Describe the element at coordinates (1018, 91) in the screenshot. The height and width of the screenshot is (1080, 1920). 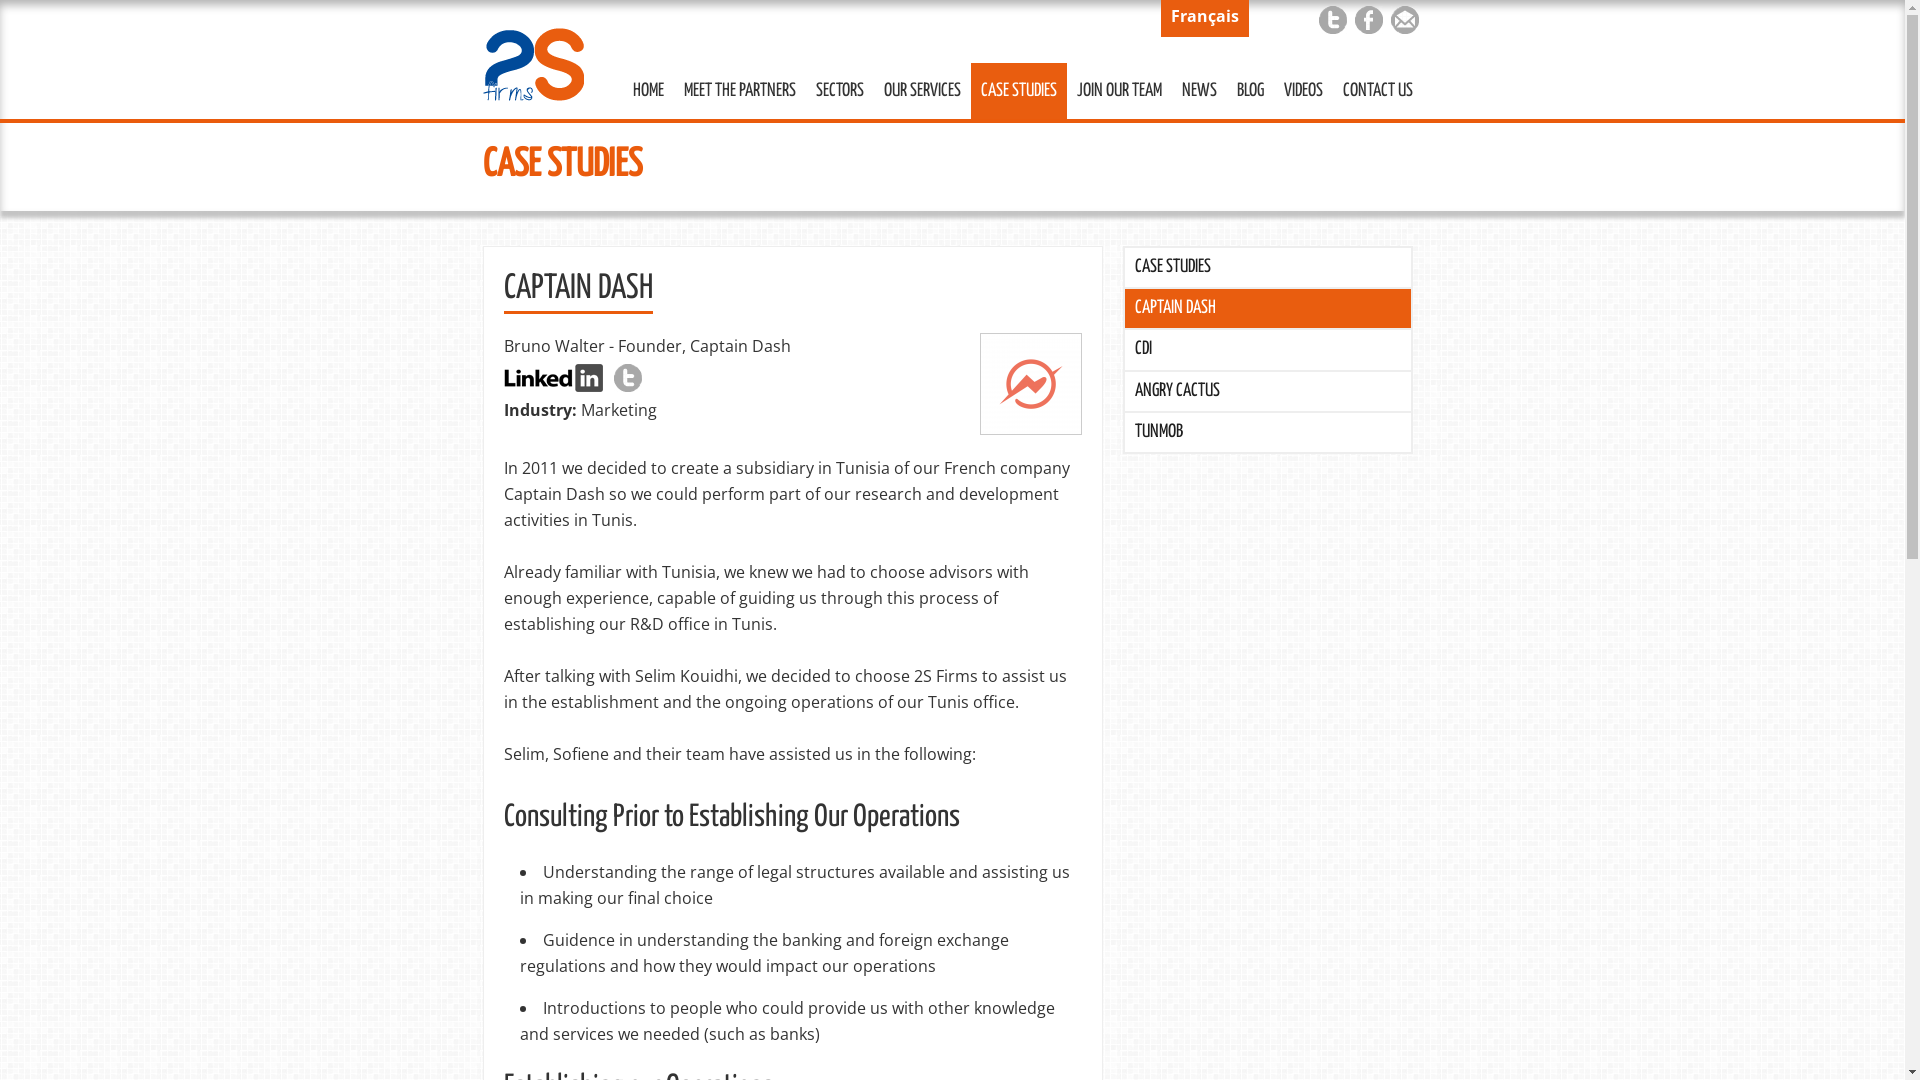
I see `CASE STUDIES` at that location.